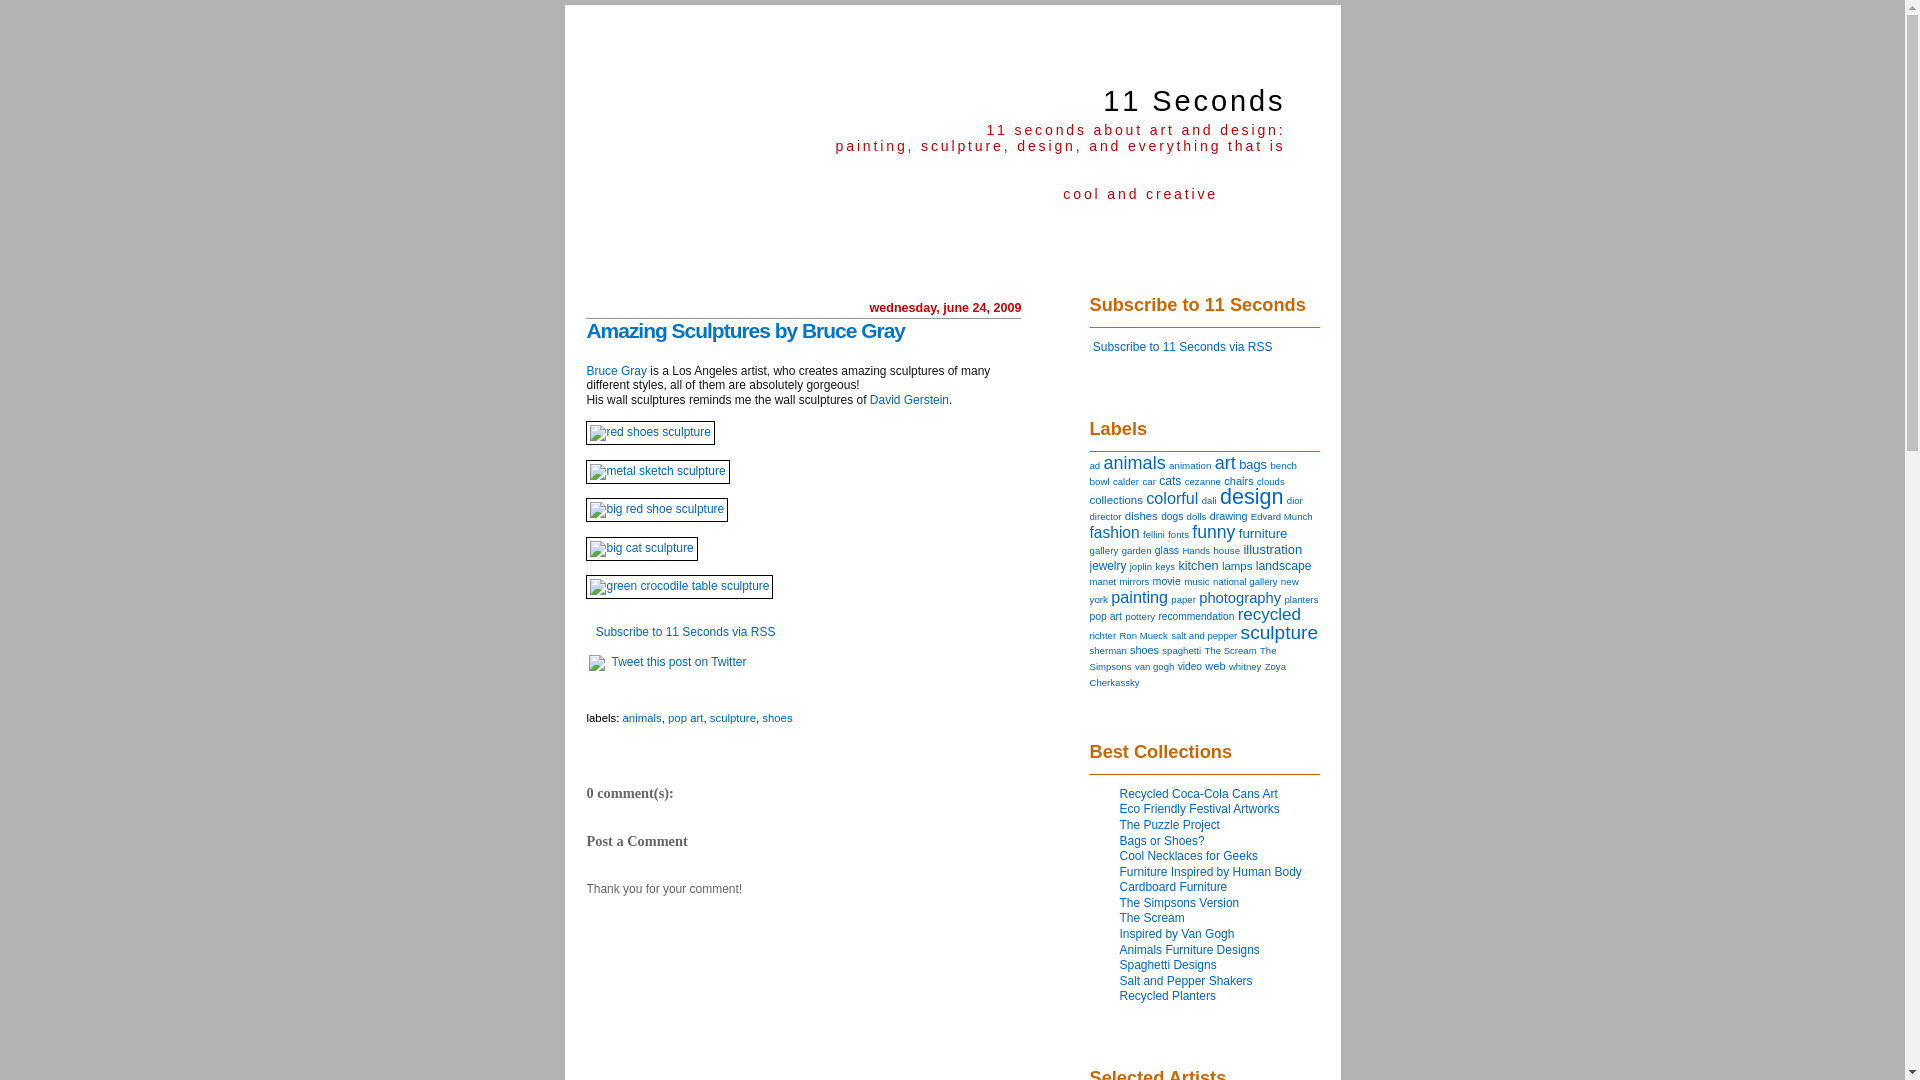 This screenshot has height=1080, width=1920. Describe the element at coordinates (1197, 516) in the screenshot. I see `dolls` at that location.